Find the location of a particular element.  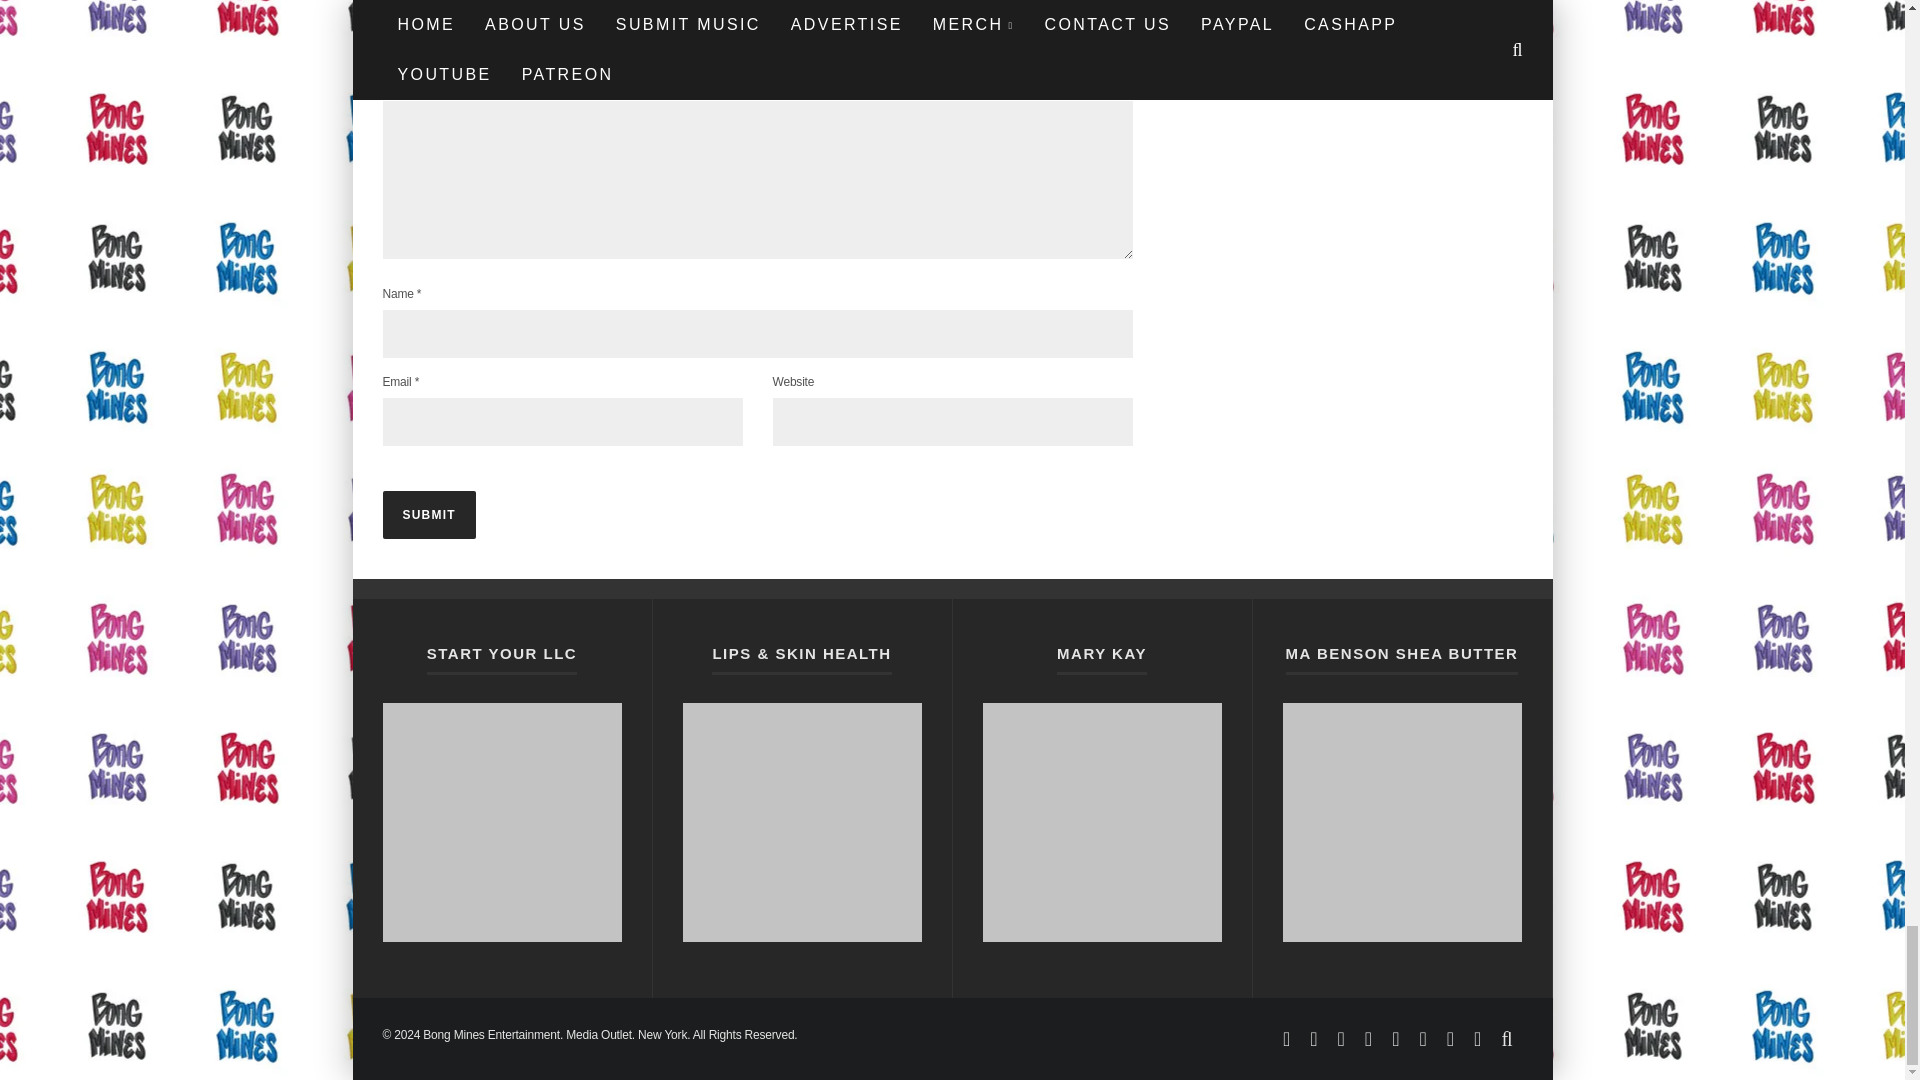

Pineapple In da SUN Spotify playlist is located at coordinates (501, 822).